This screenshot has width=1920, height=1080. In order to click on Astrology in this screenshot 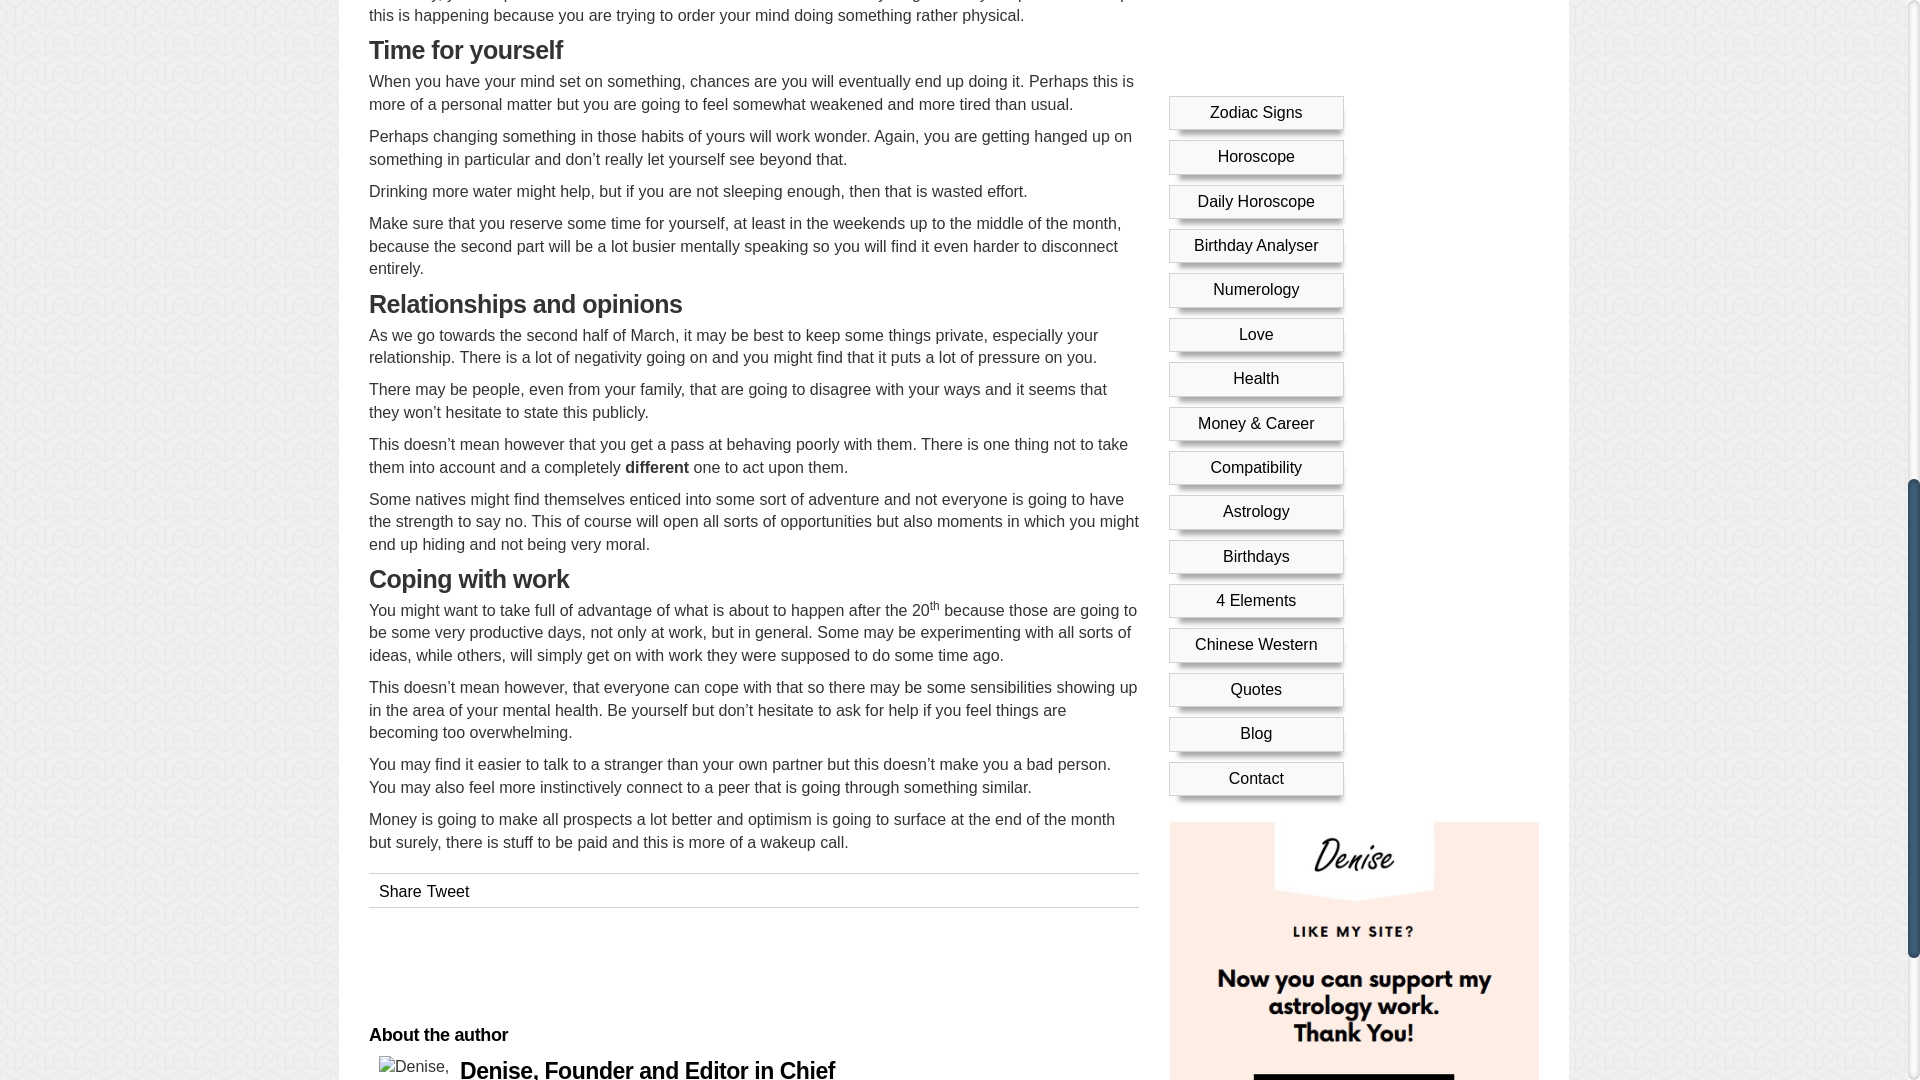, I will do `click(1256, 96)`.